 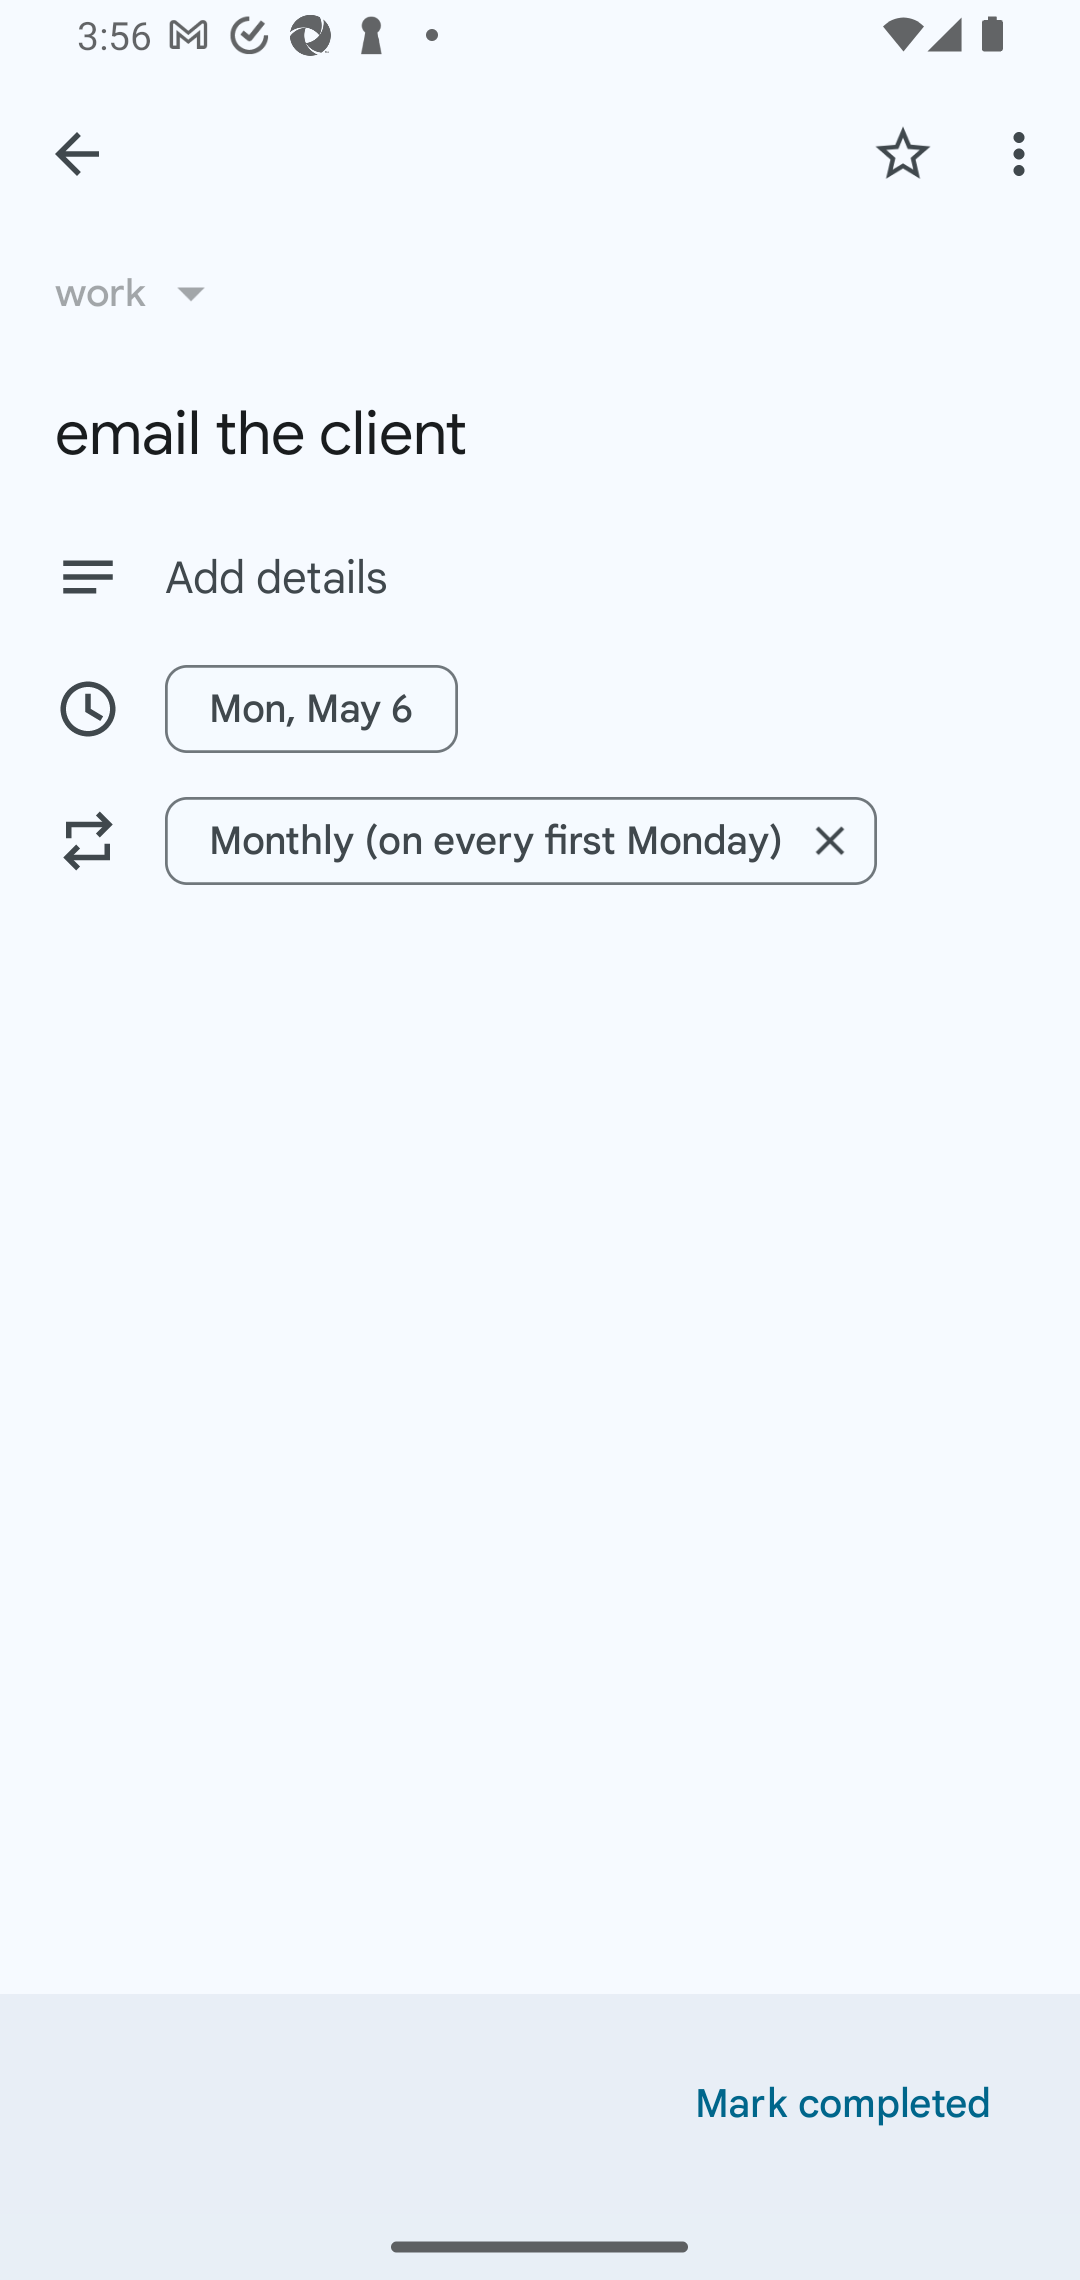 I want to click on Back, so click(x=77, y=154).